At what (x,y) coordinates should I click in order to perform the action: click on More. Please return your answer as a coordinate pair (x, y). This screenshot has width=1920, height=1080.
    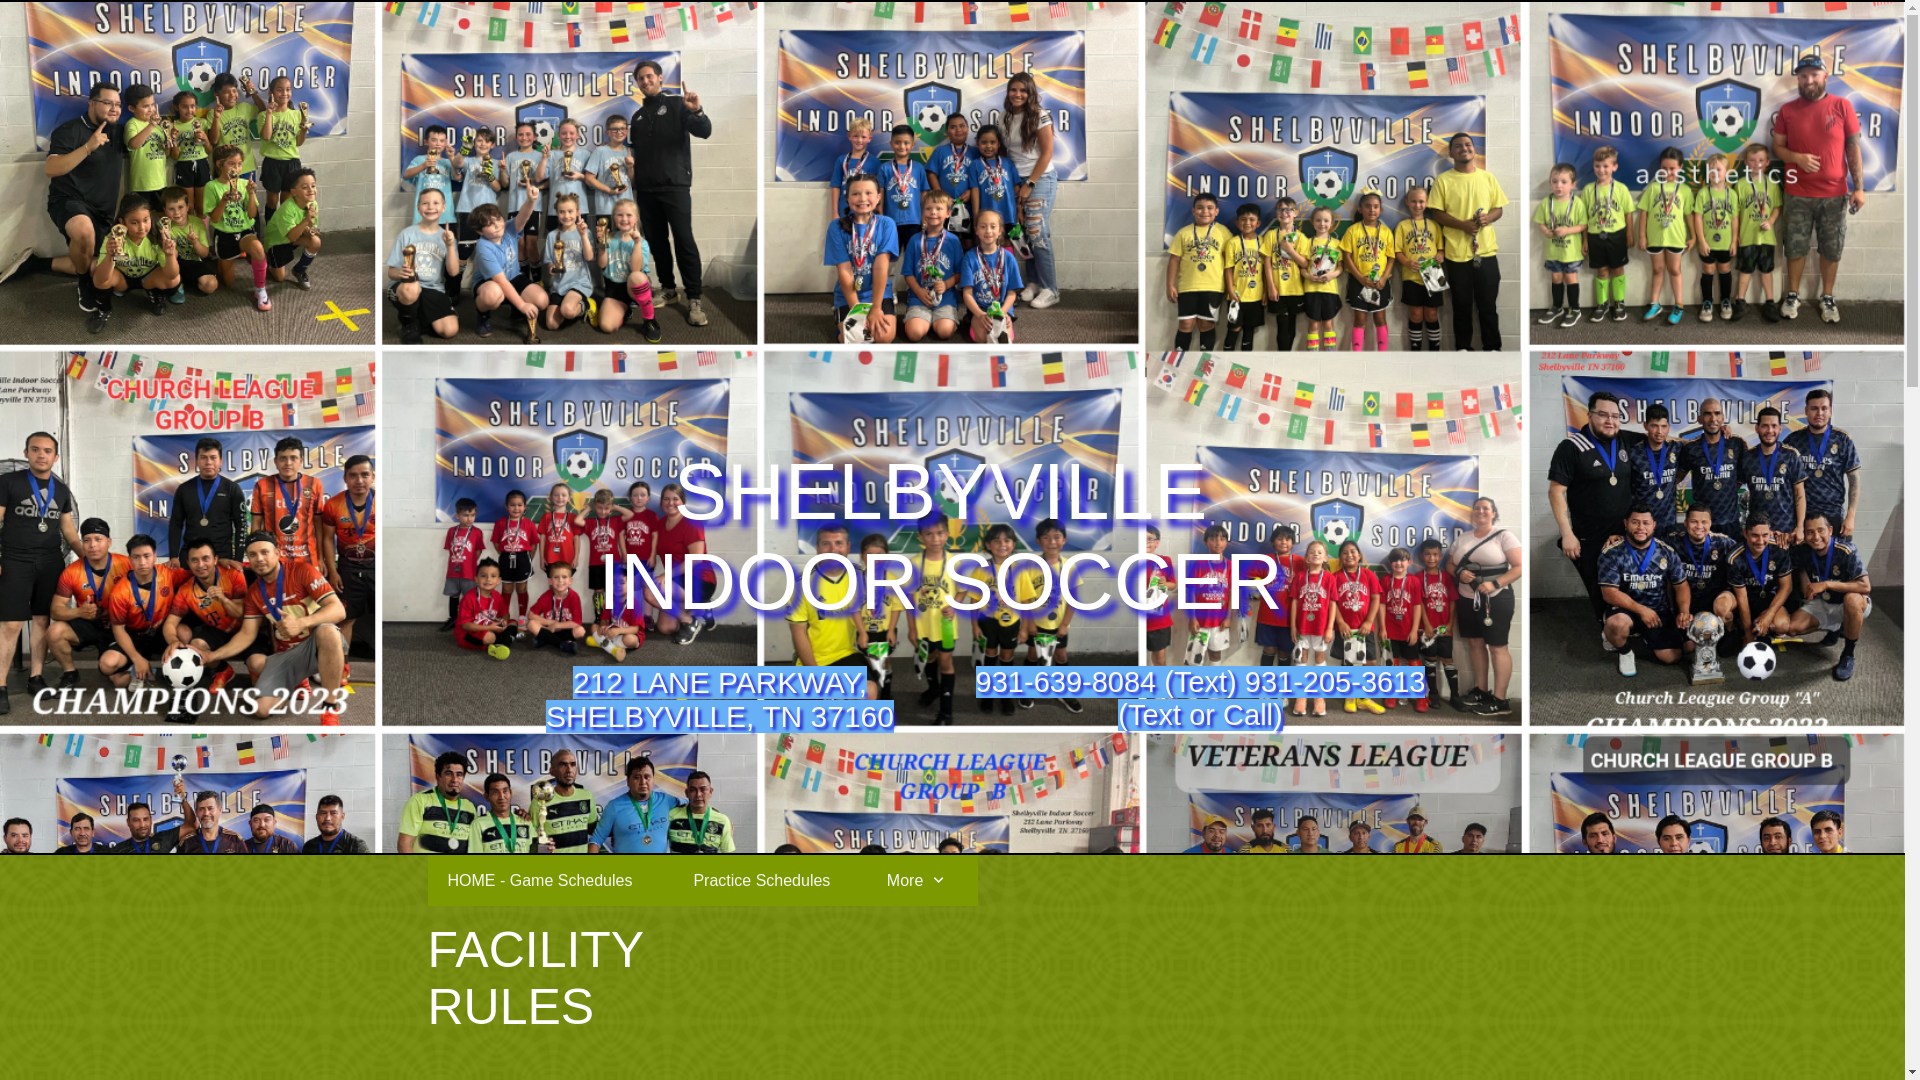
    Looking at the image, I should click on (922, 880).